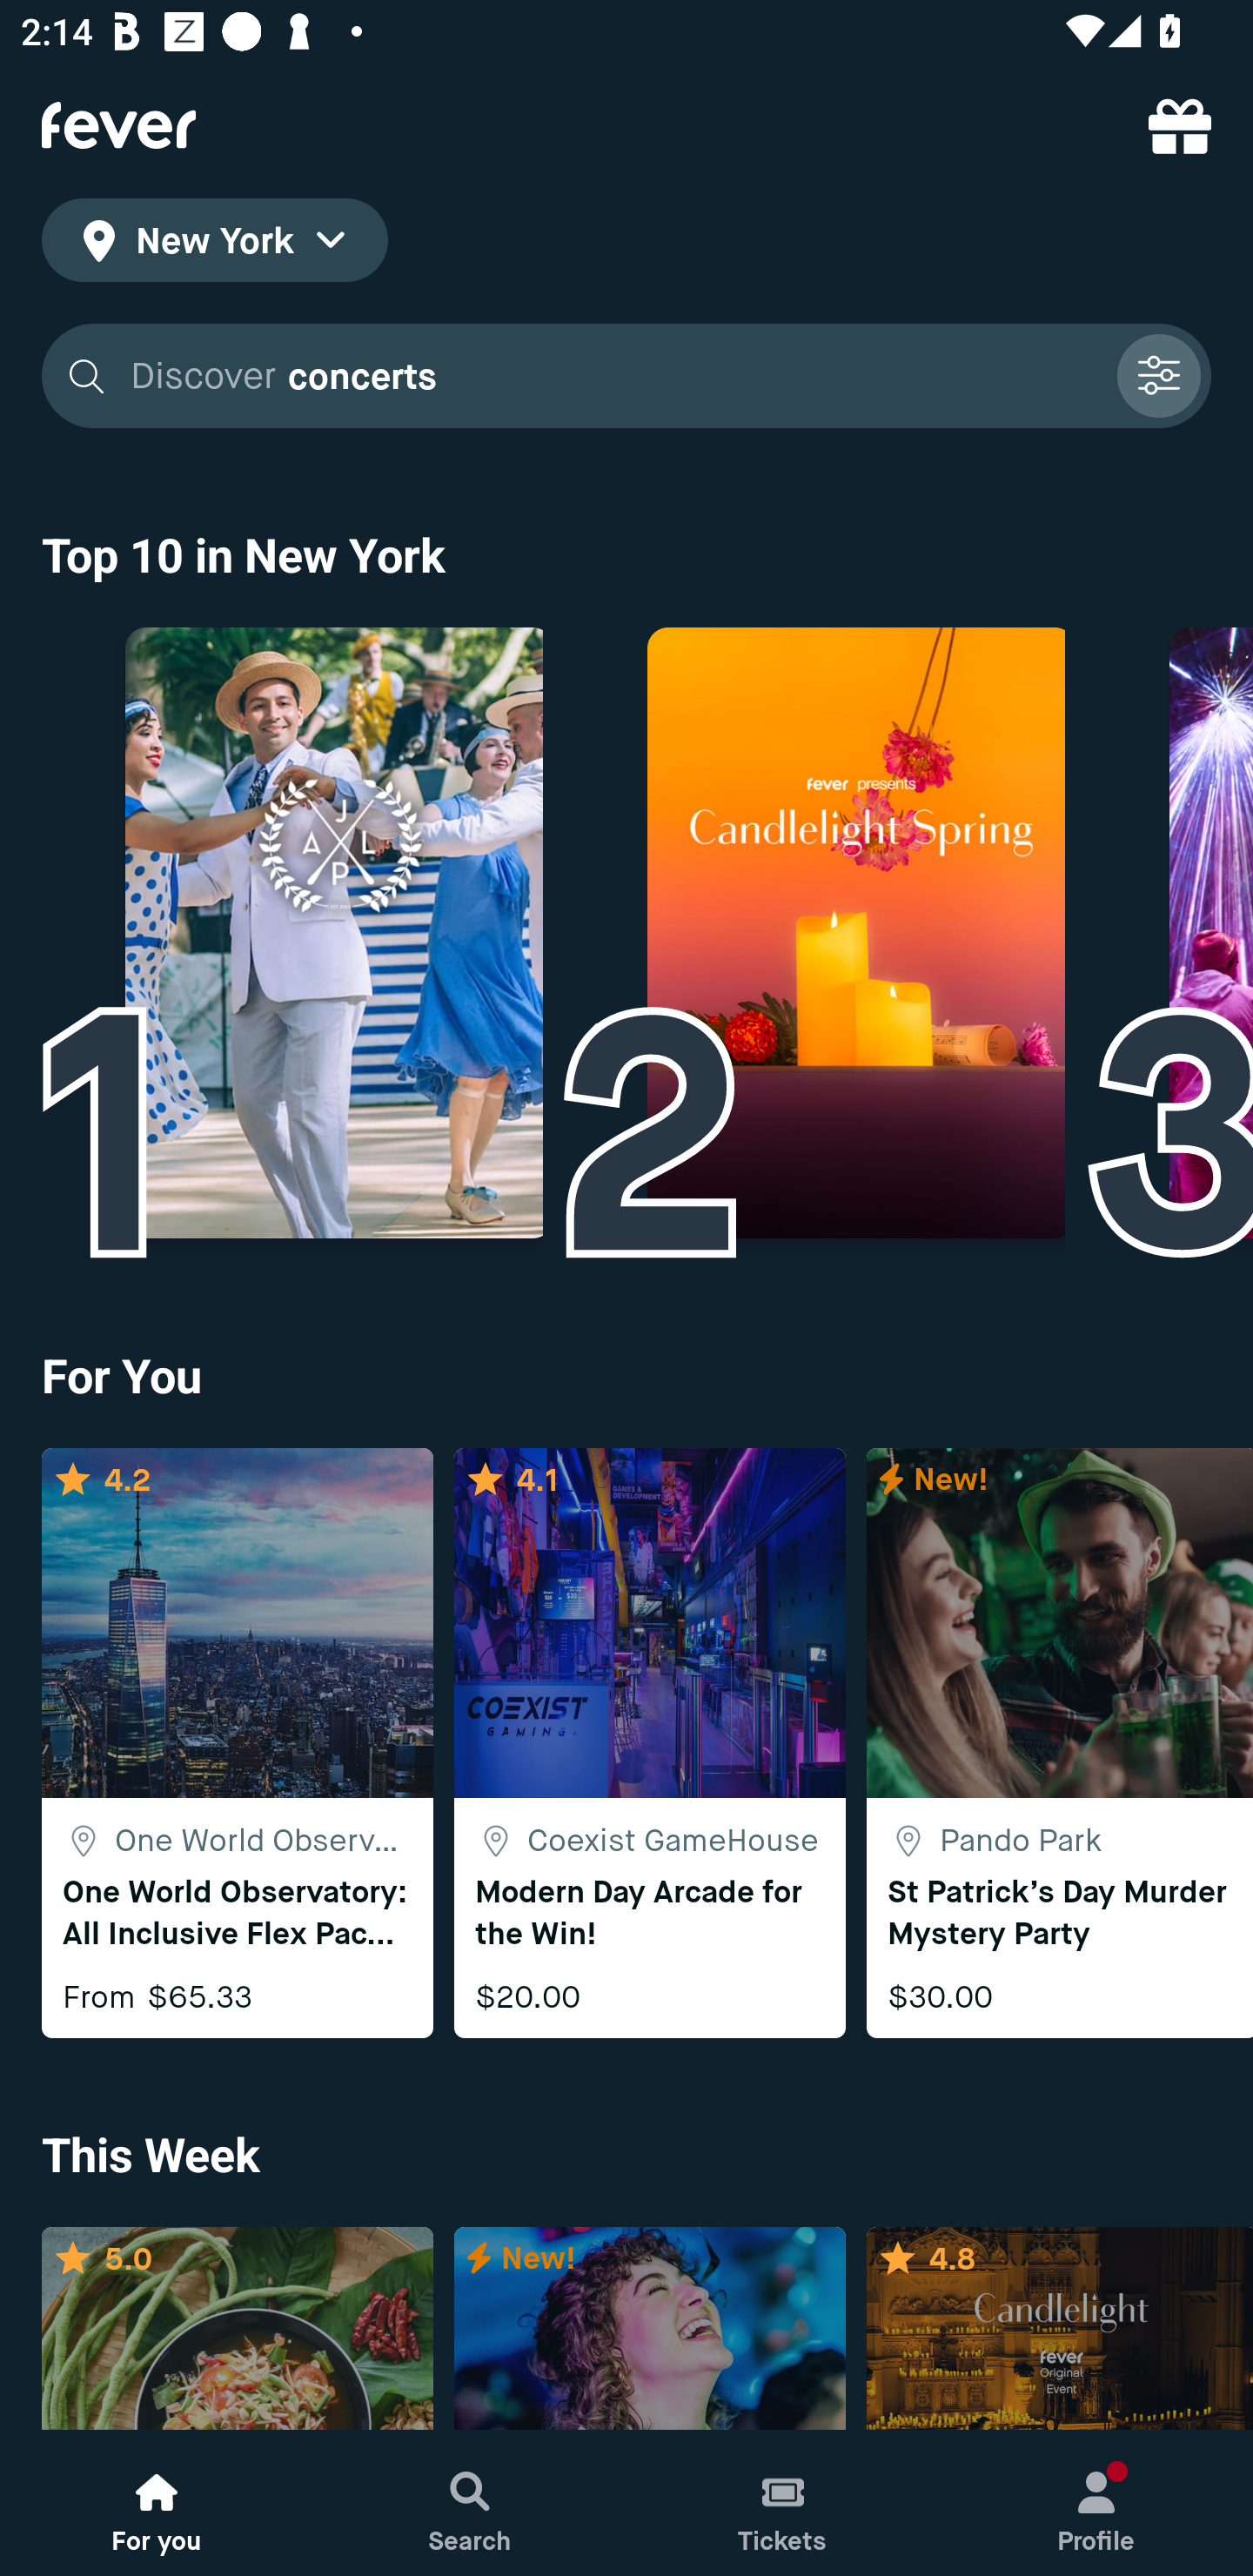 This screenshot has height=2576, width=1253. Describe the element at coordinates (470, 2503) in the screenshot. I see `Search` at that location.